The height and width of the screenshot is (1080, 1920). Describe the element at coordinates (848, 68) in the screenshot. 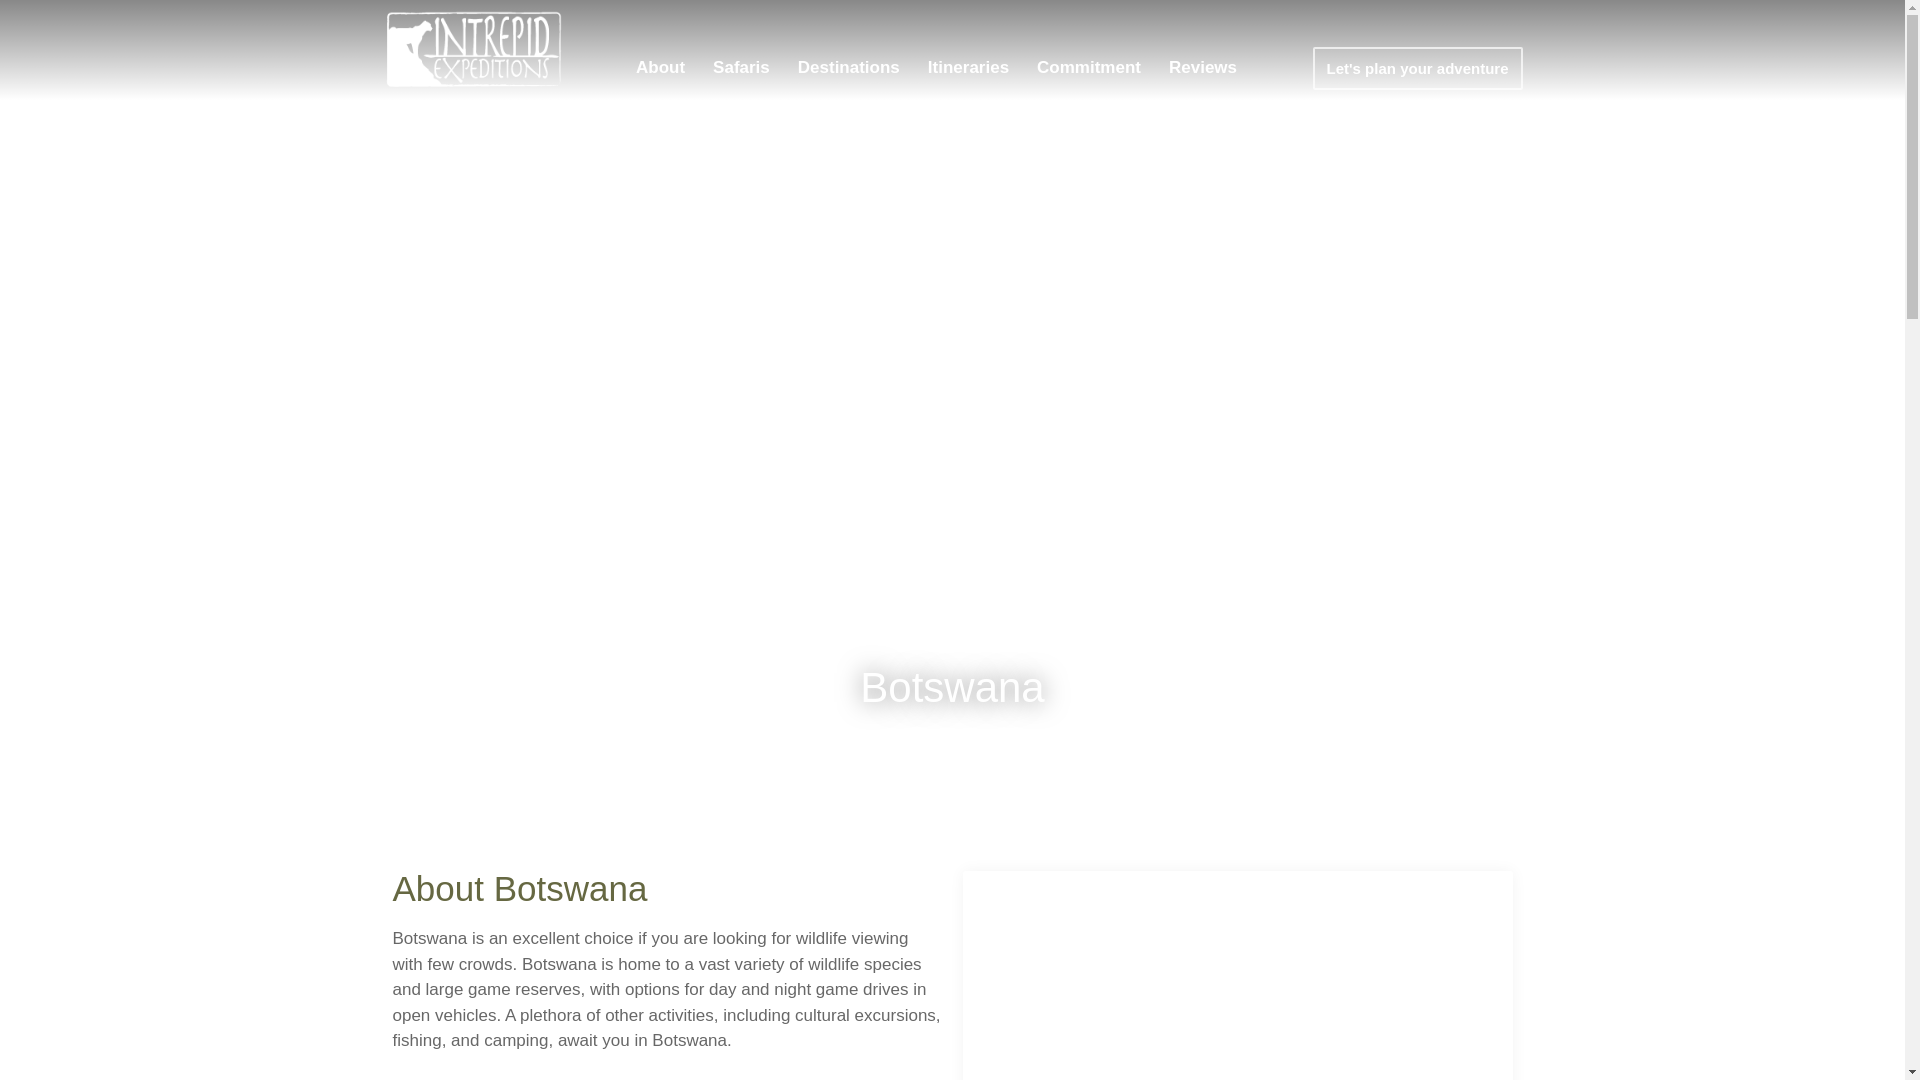

I see `Destinations` at that location.